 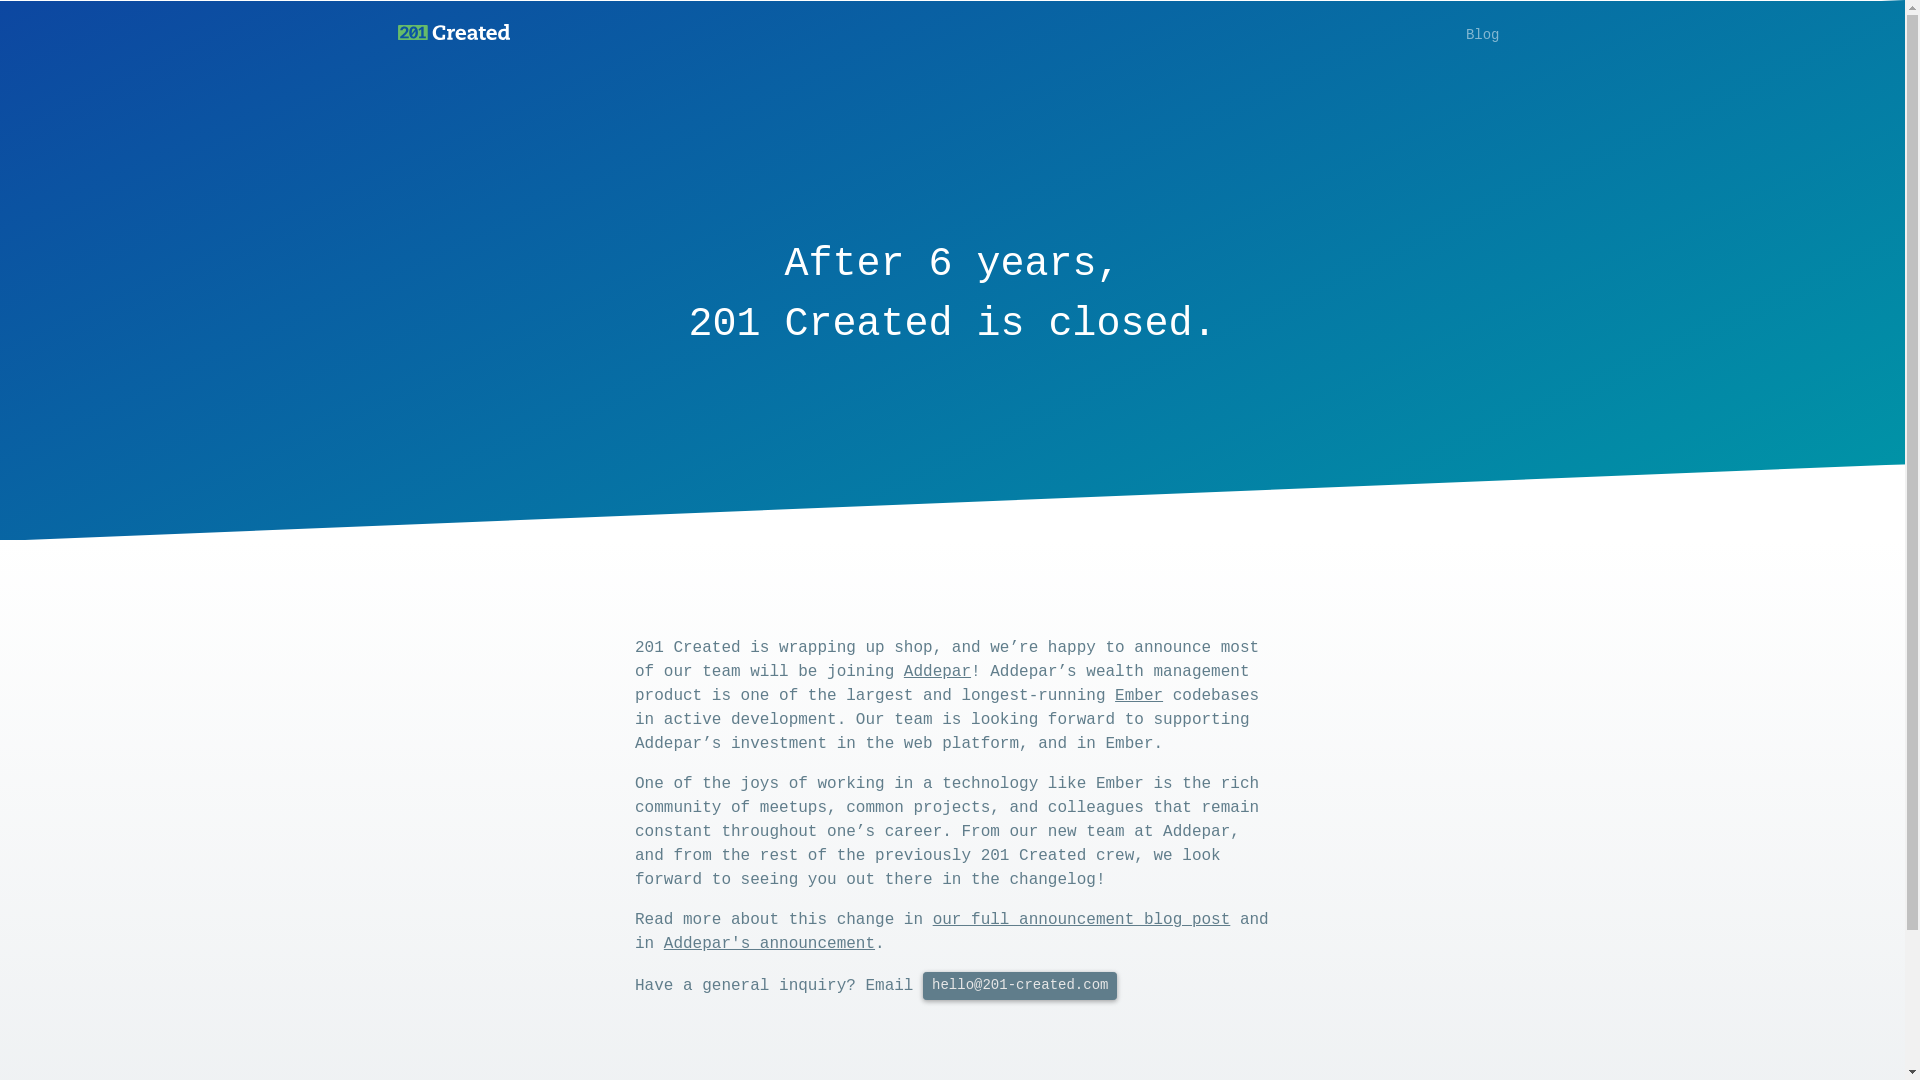 I want to click on our full announcement blog post, so click(x=1082, y=920).